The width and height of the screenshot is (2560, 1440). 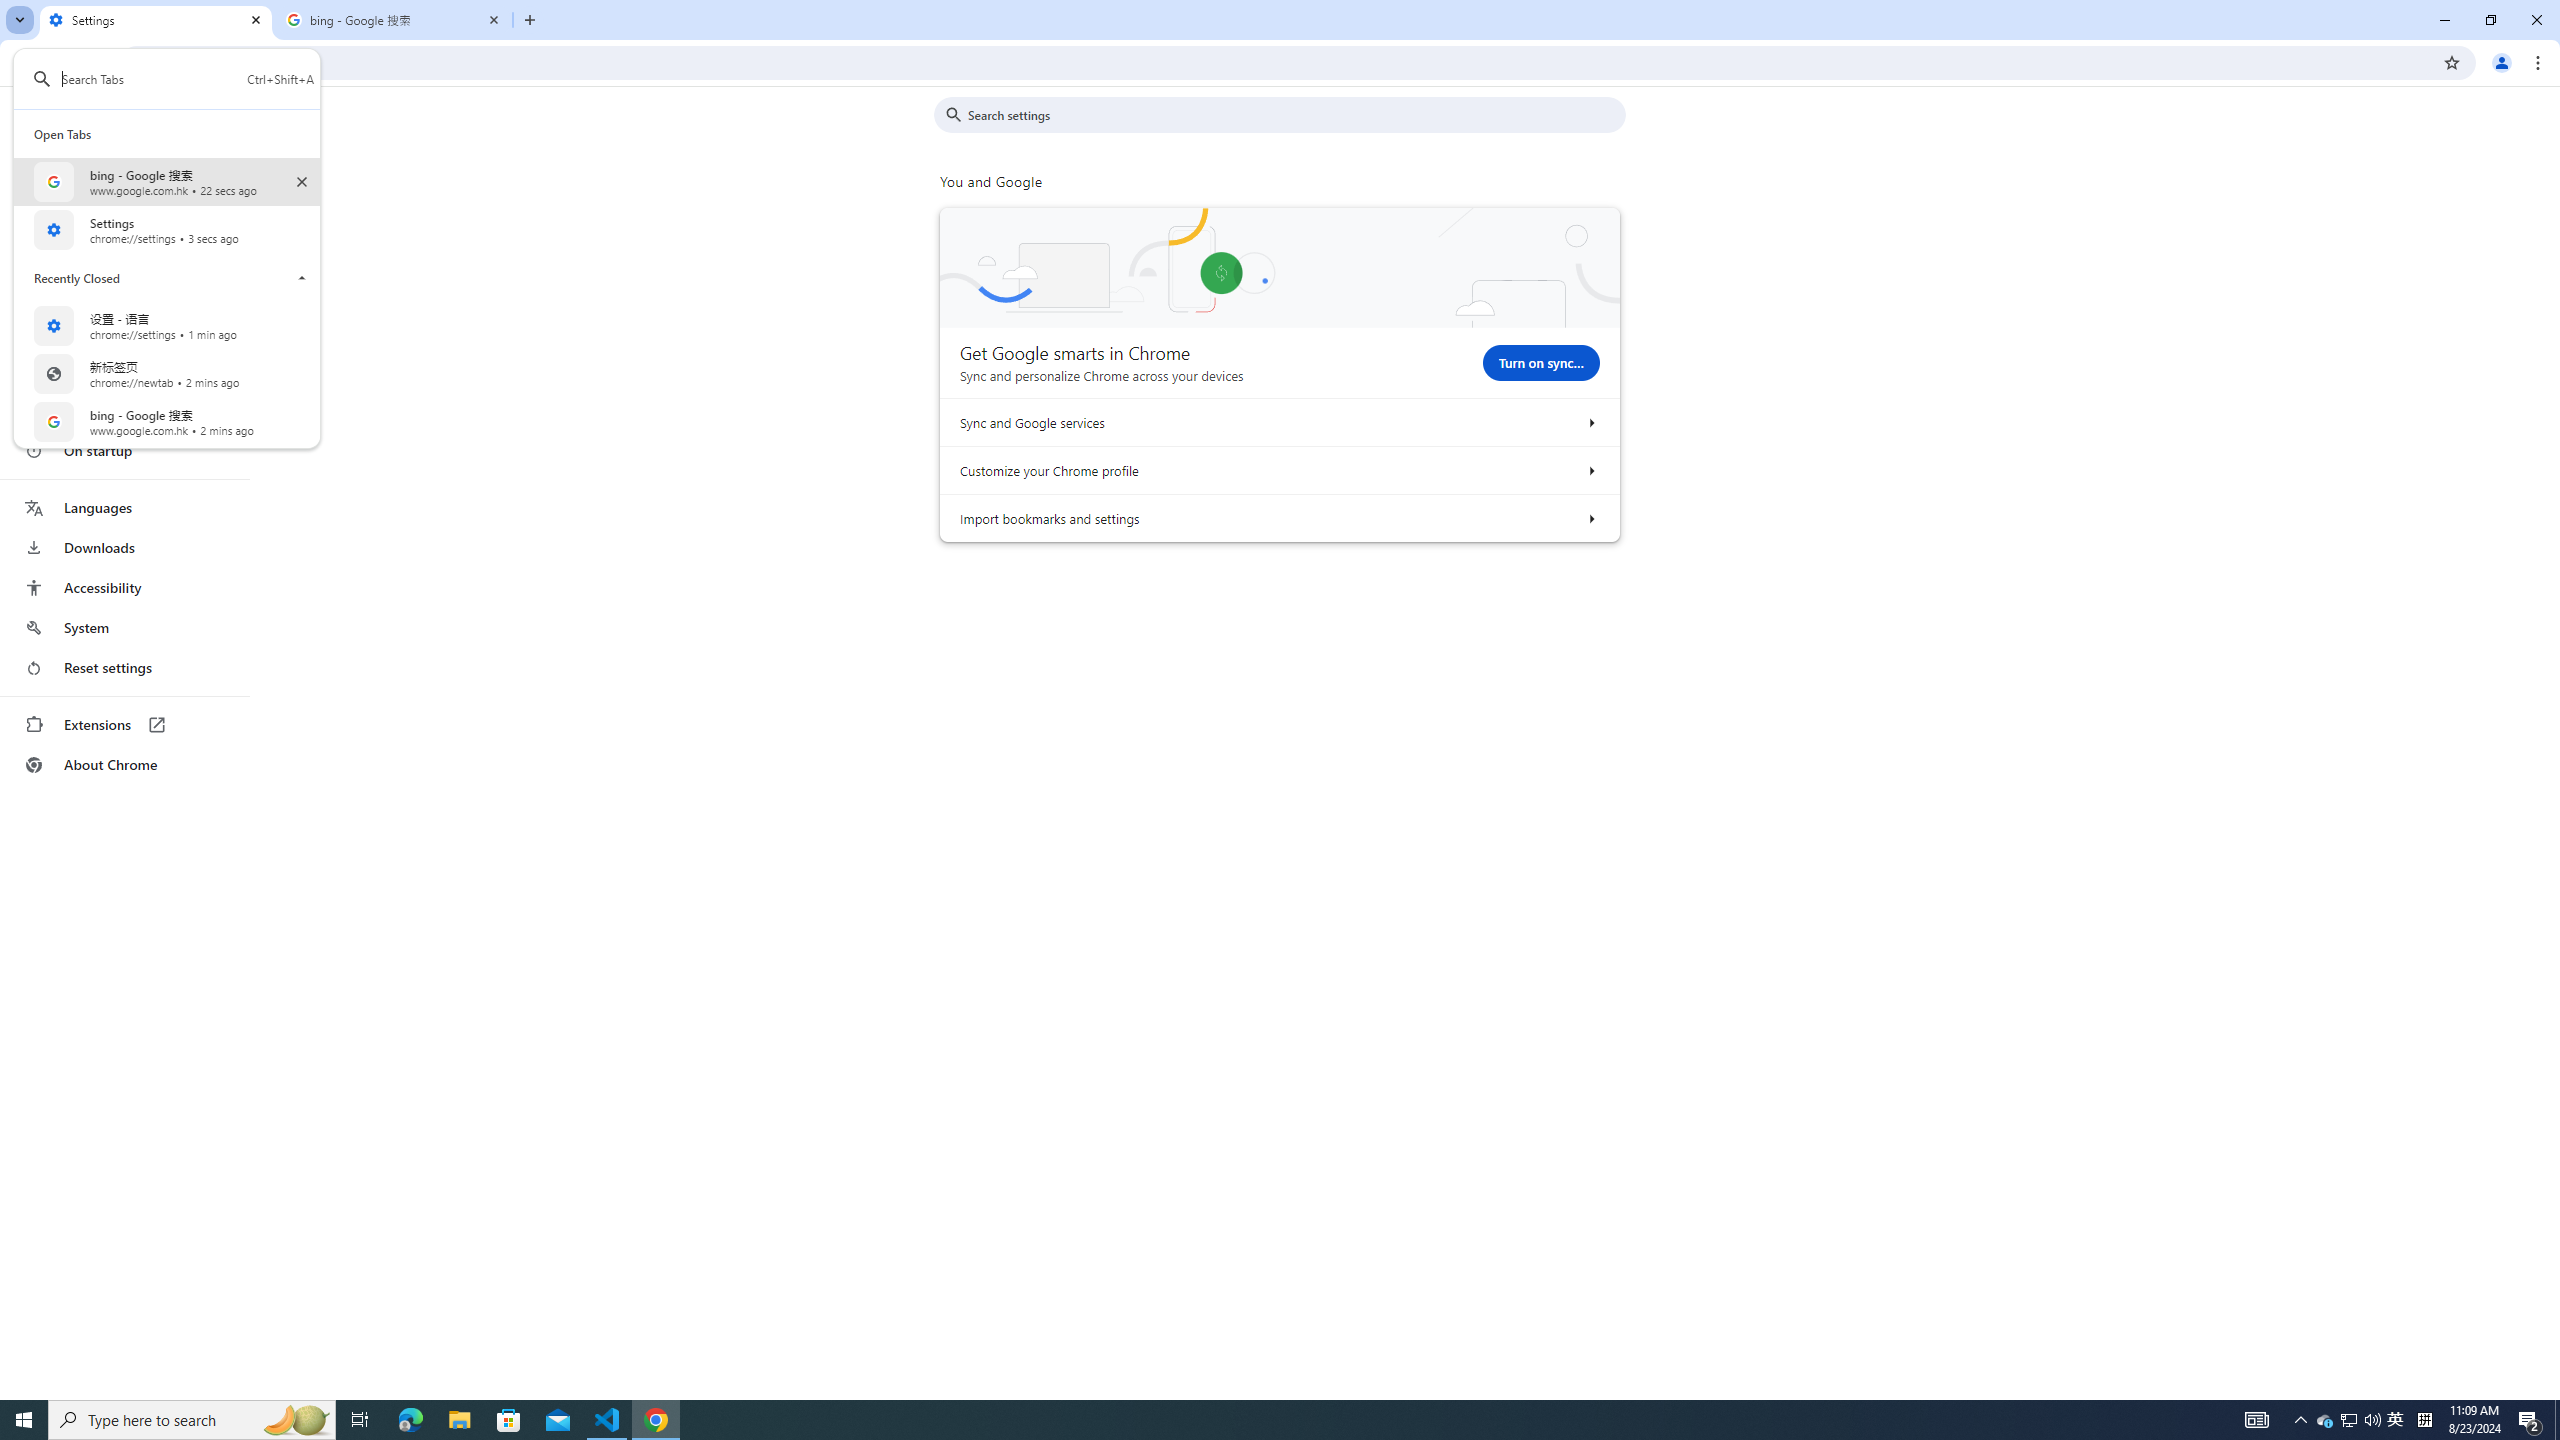 I want to click on Show desktop, so click(x=302, y=278).